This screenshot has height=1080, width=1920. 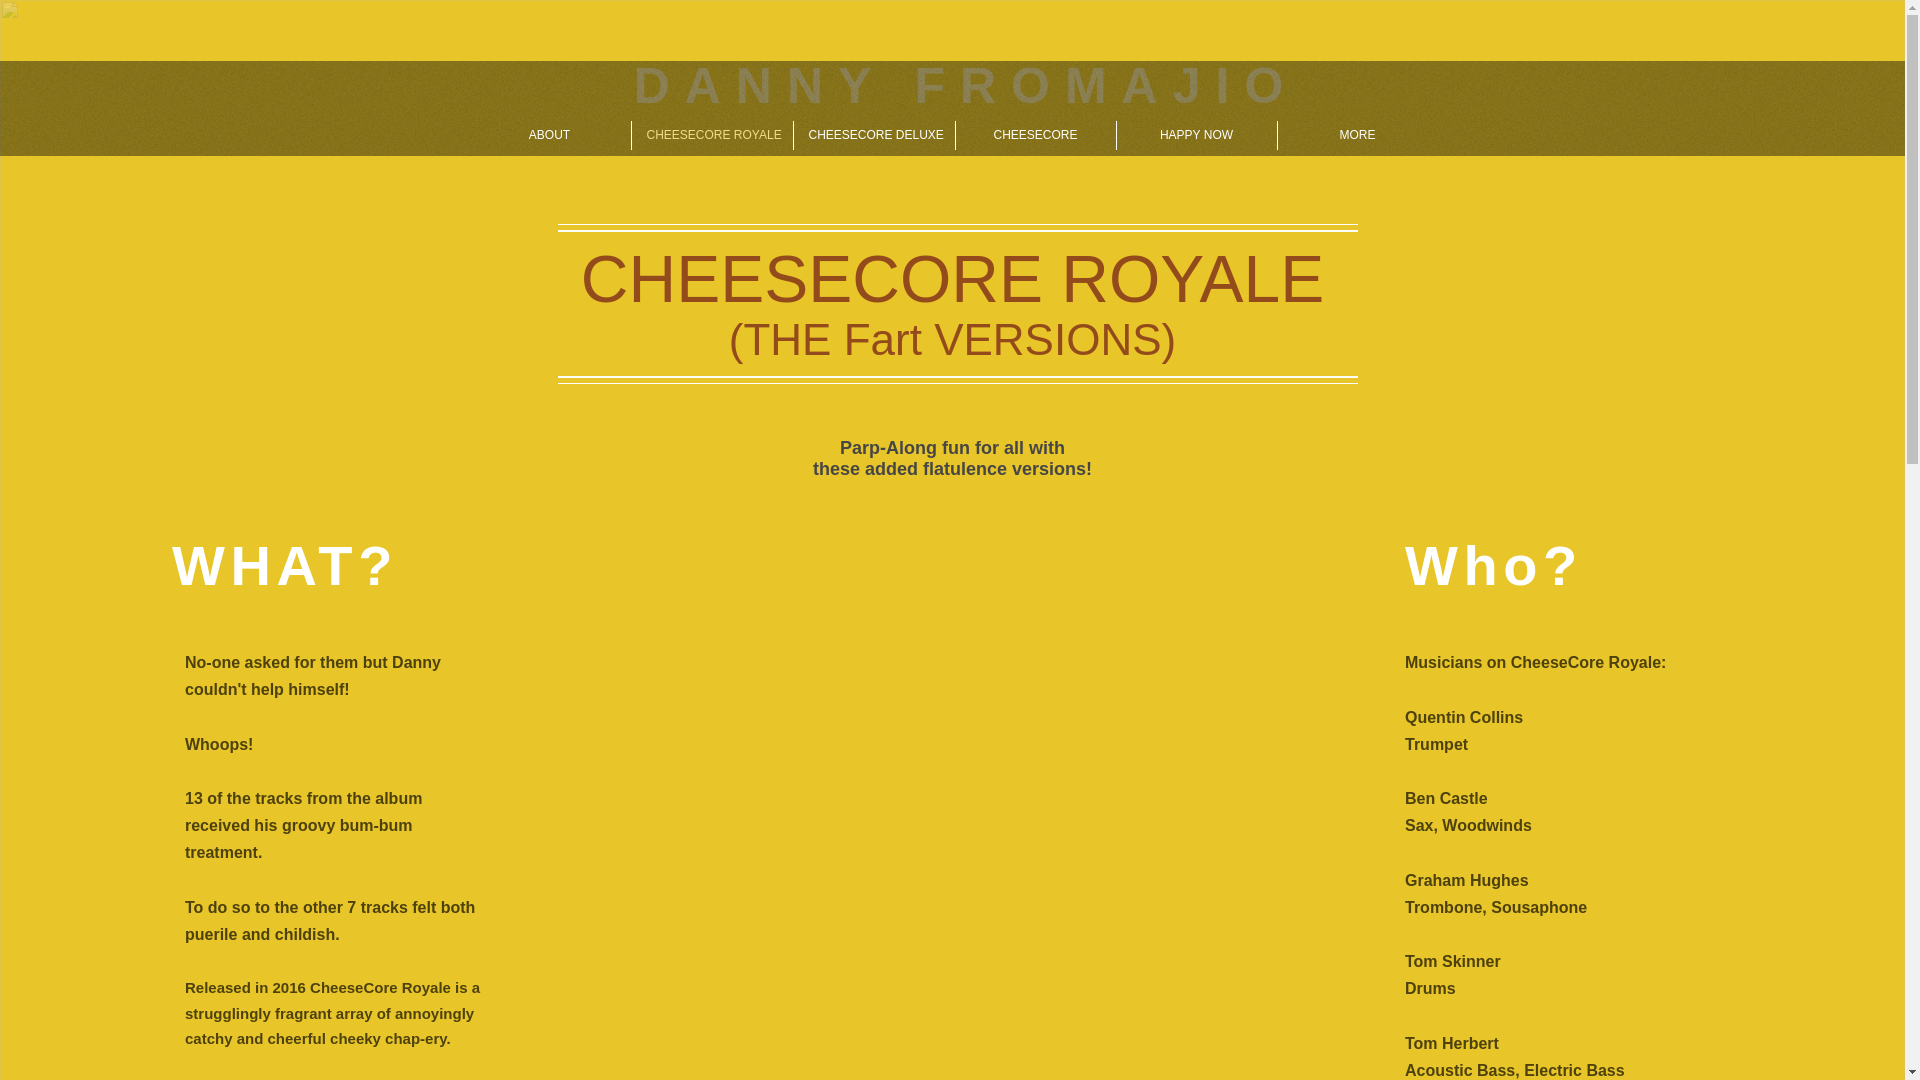 I want to click on HAPPY NOW, so click(x=1196, y=135).